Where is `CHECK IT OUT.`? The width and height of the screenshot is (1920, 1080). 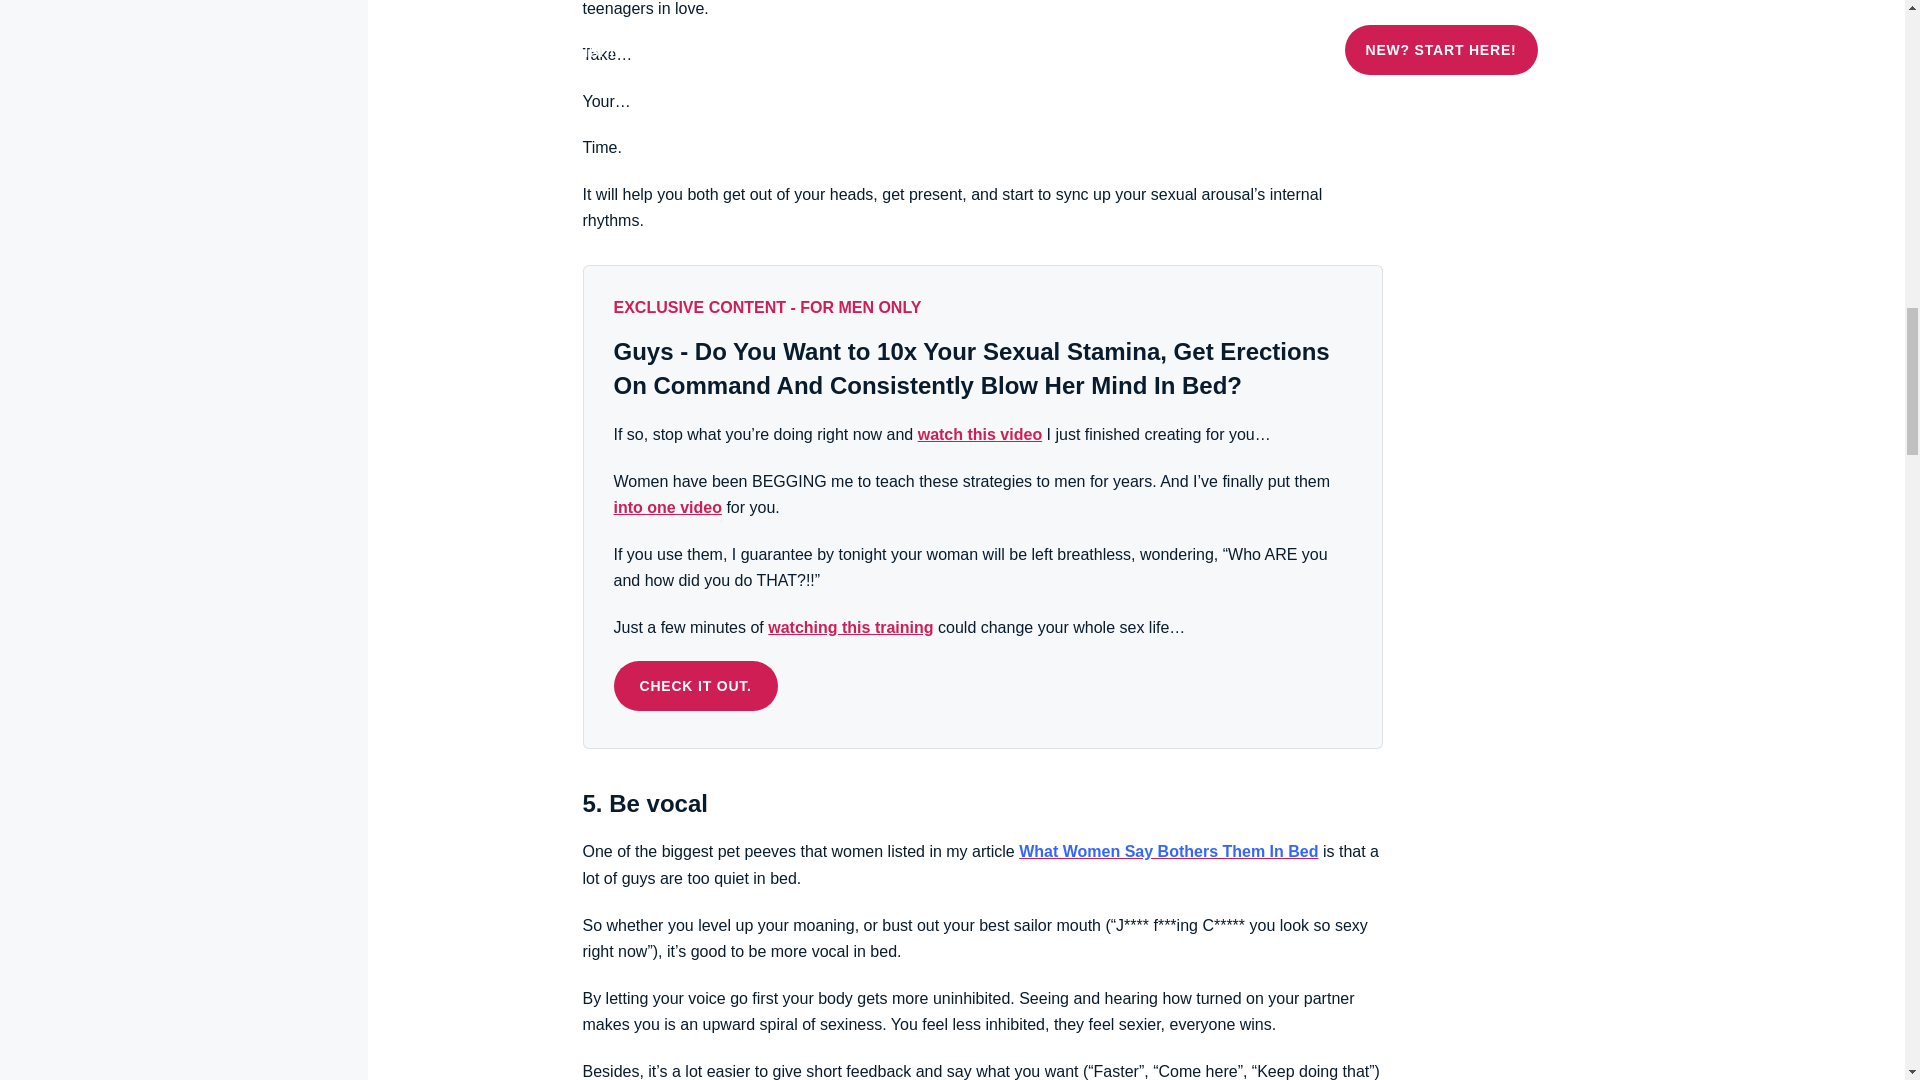 CHECK IT OUT. is located at coordinates (696, 685).